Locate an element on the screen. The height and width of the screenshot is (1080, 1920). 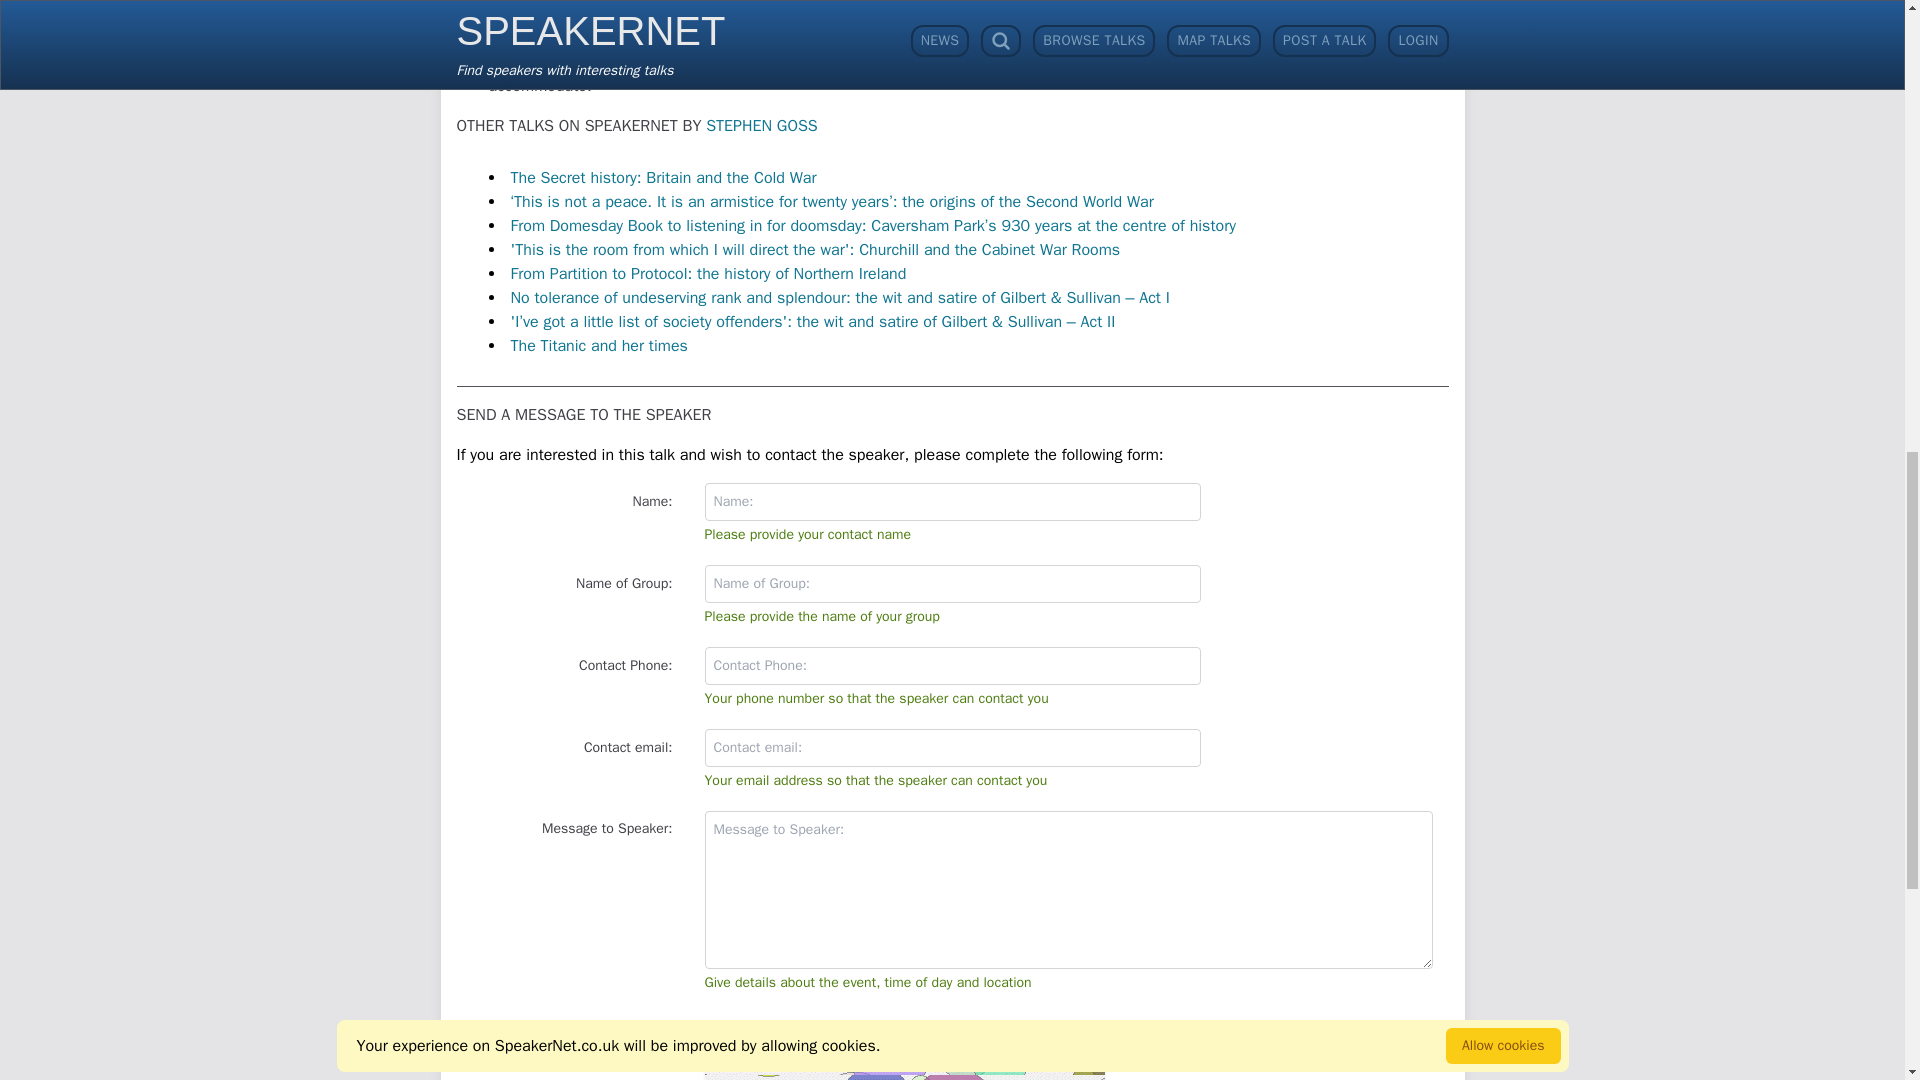
STEPHEN GOSS is located at coordinates (762, 126).